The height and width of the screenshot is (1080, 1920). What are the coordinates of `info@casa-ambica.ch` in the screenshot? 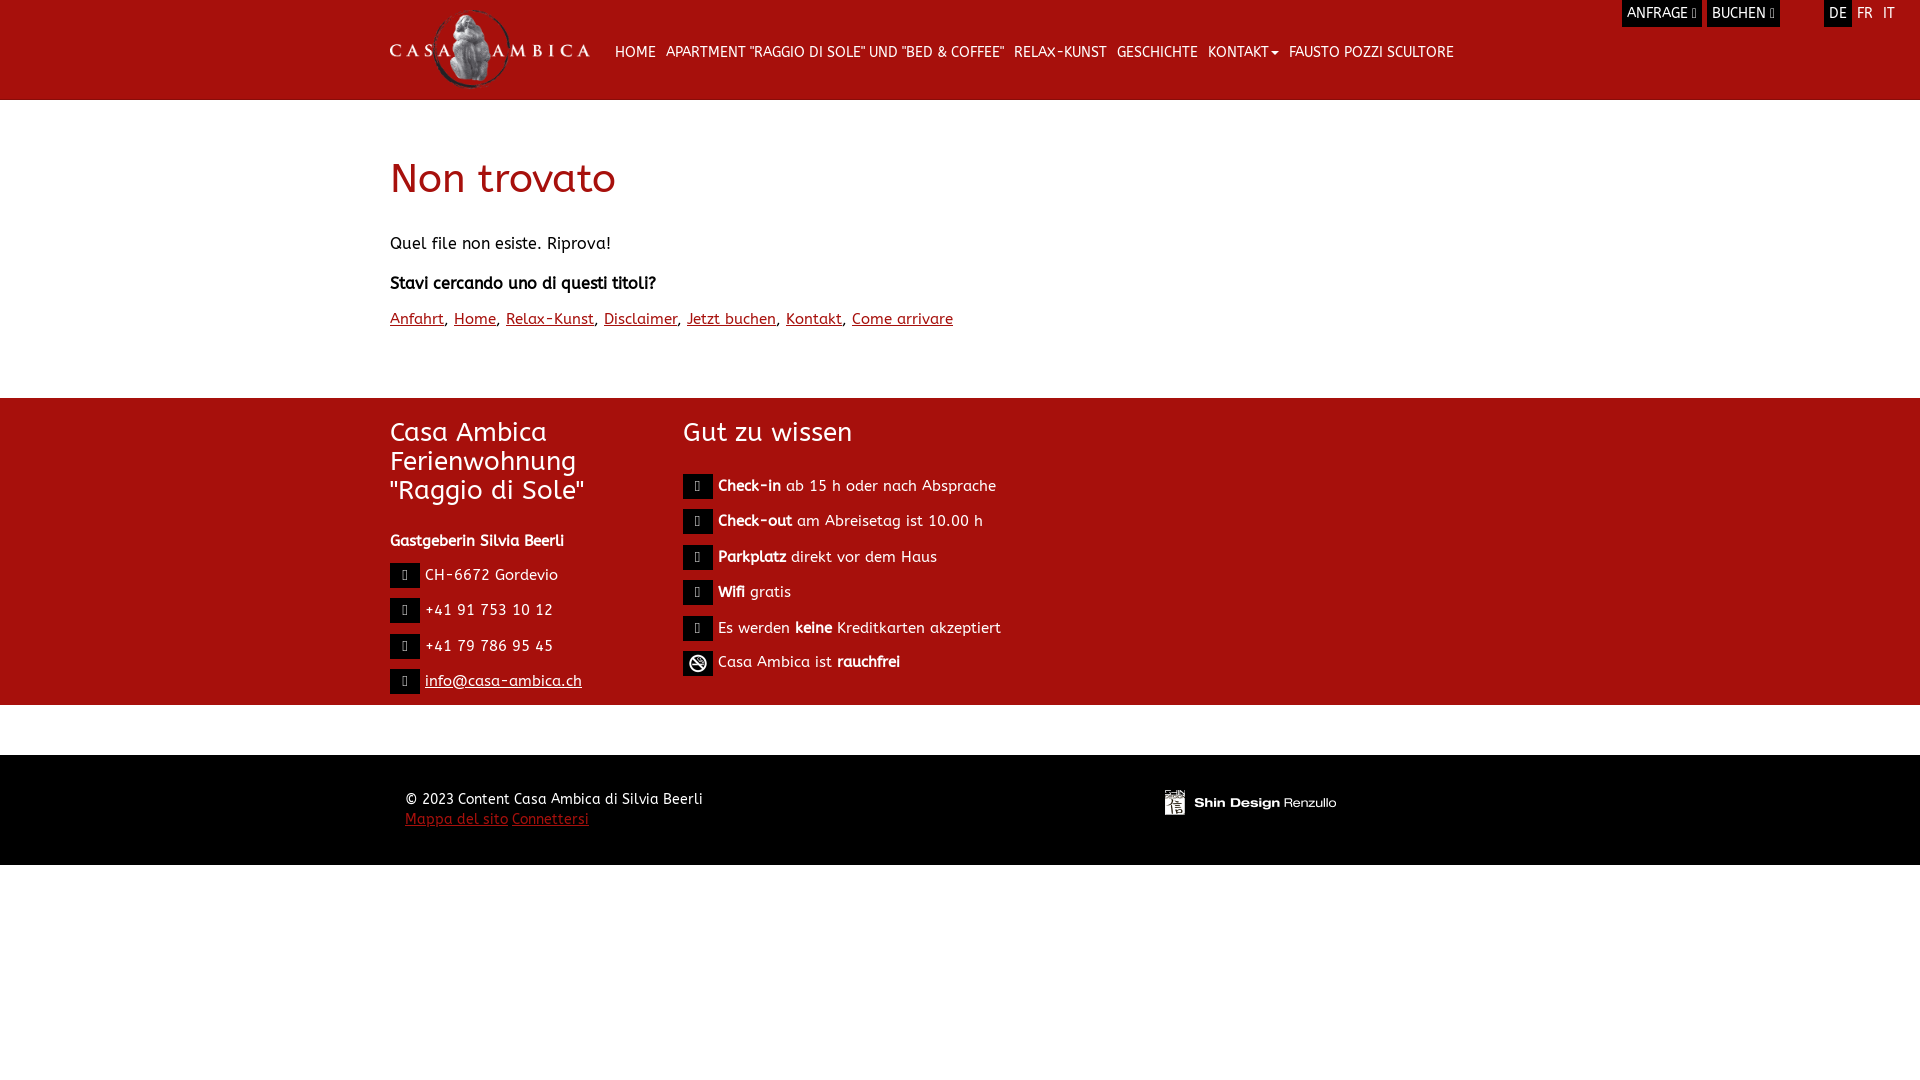 It's located at (504, 681).